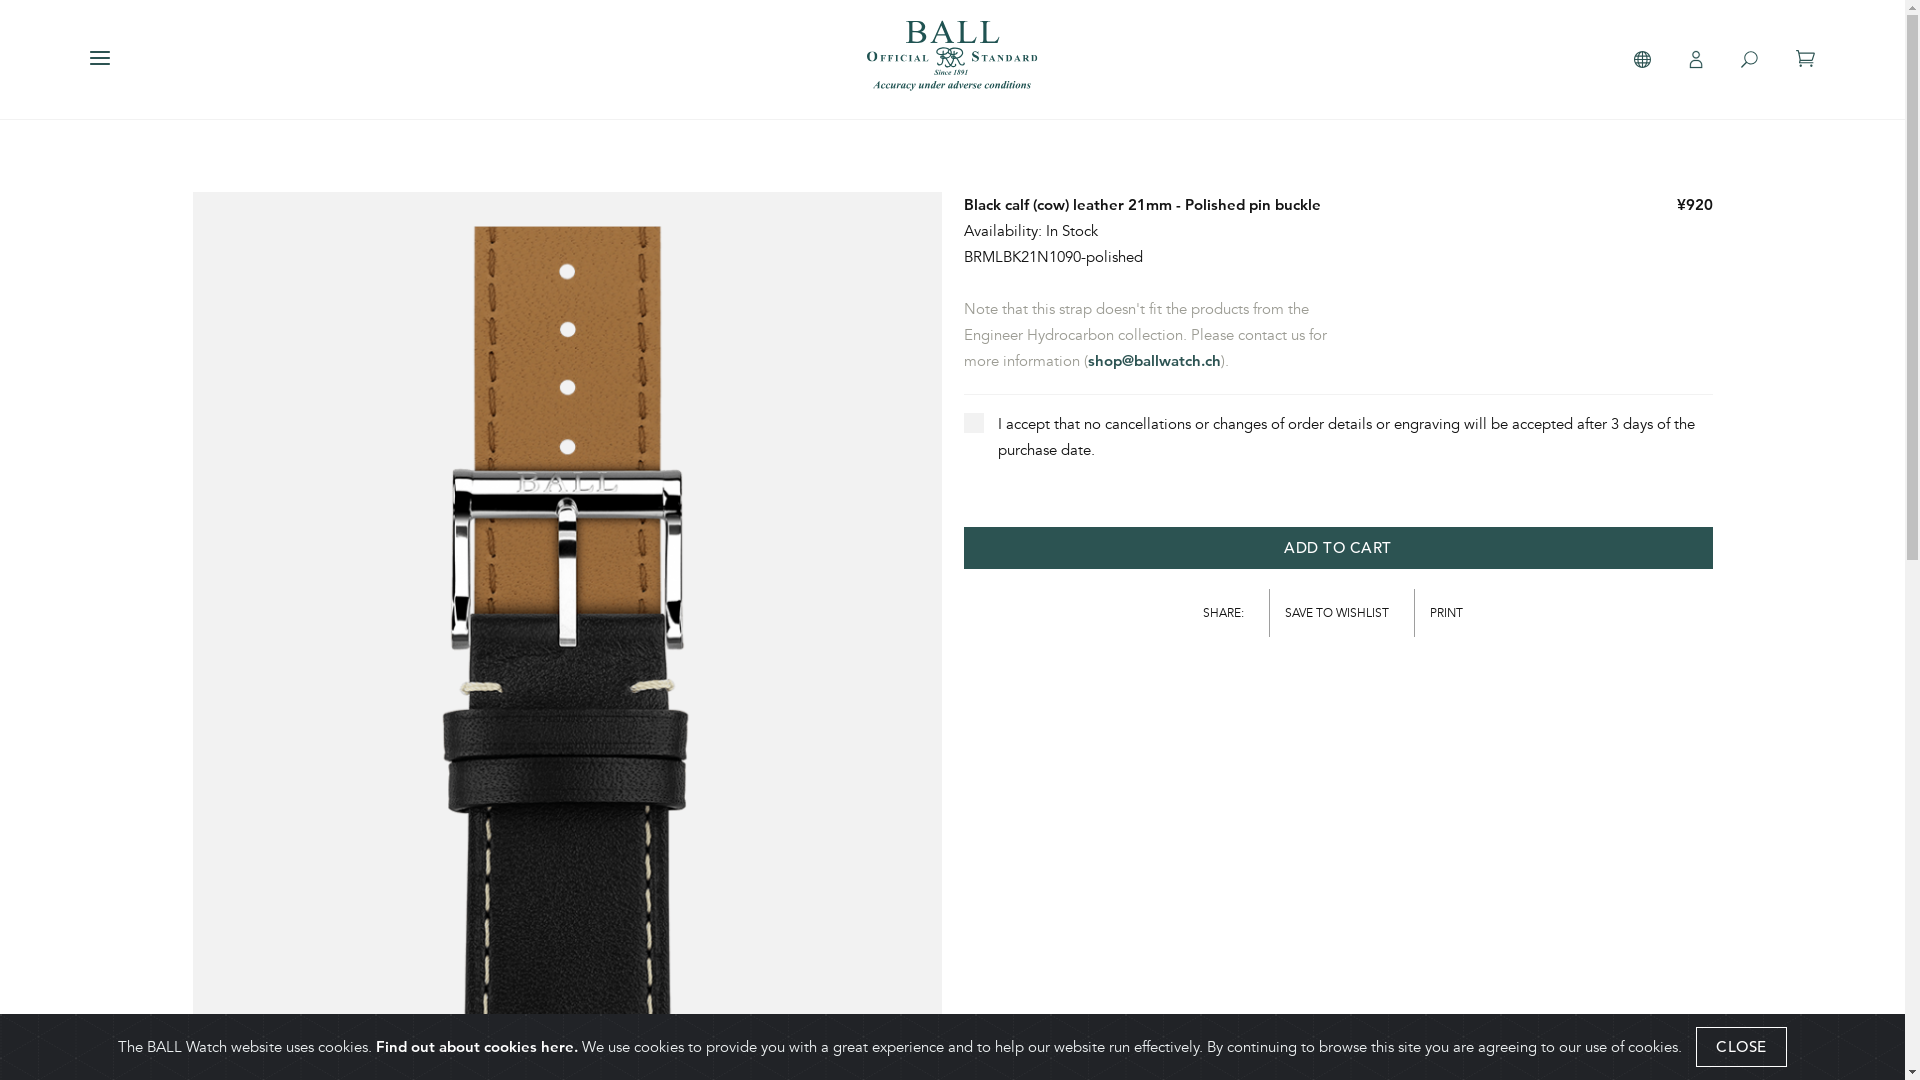 The width and height of the screenshot is (1920, 1080). Describe the element at coordinates (153, 92) in the screenshot. I see `ENGLISH` at that location.